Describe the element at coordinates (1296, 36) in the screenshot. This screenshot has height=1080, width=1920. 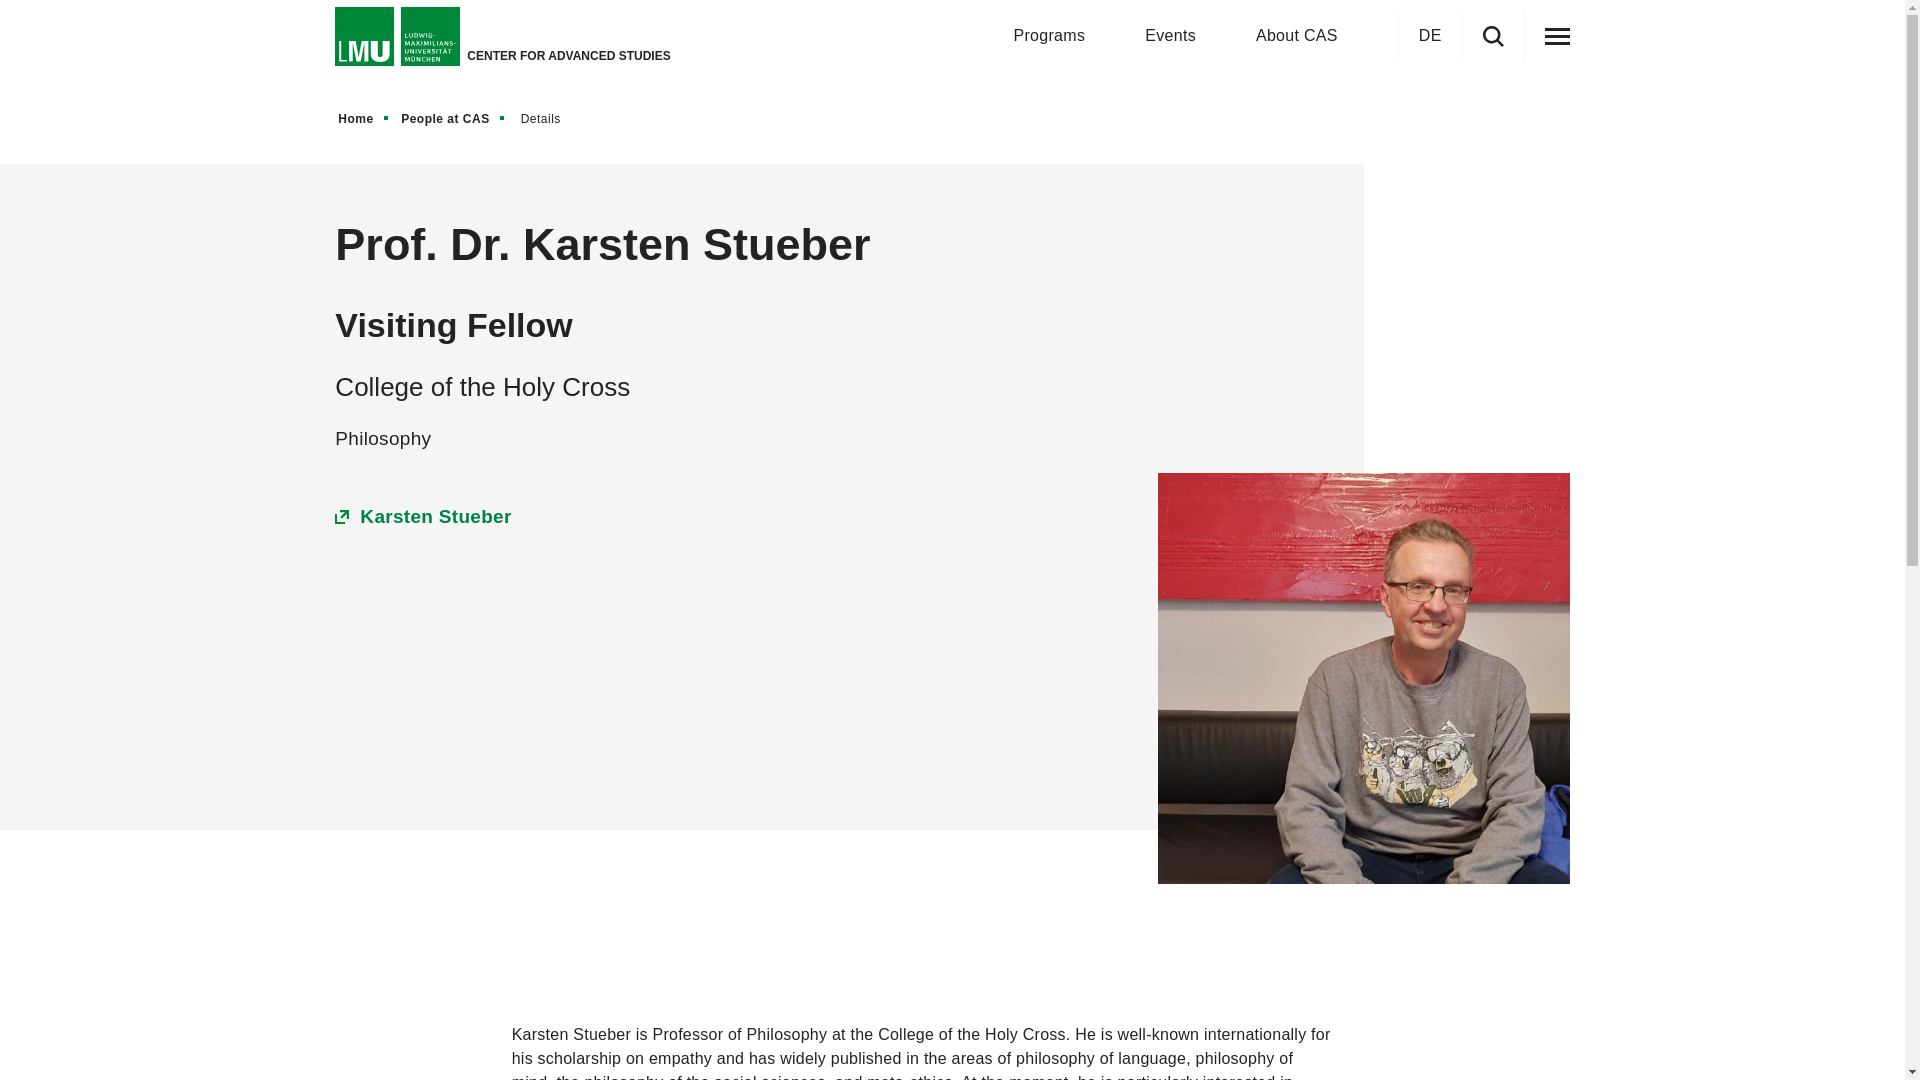
I see `About CAS` at that location.